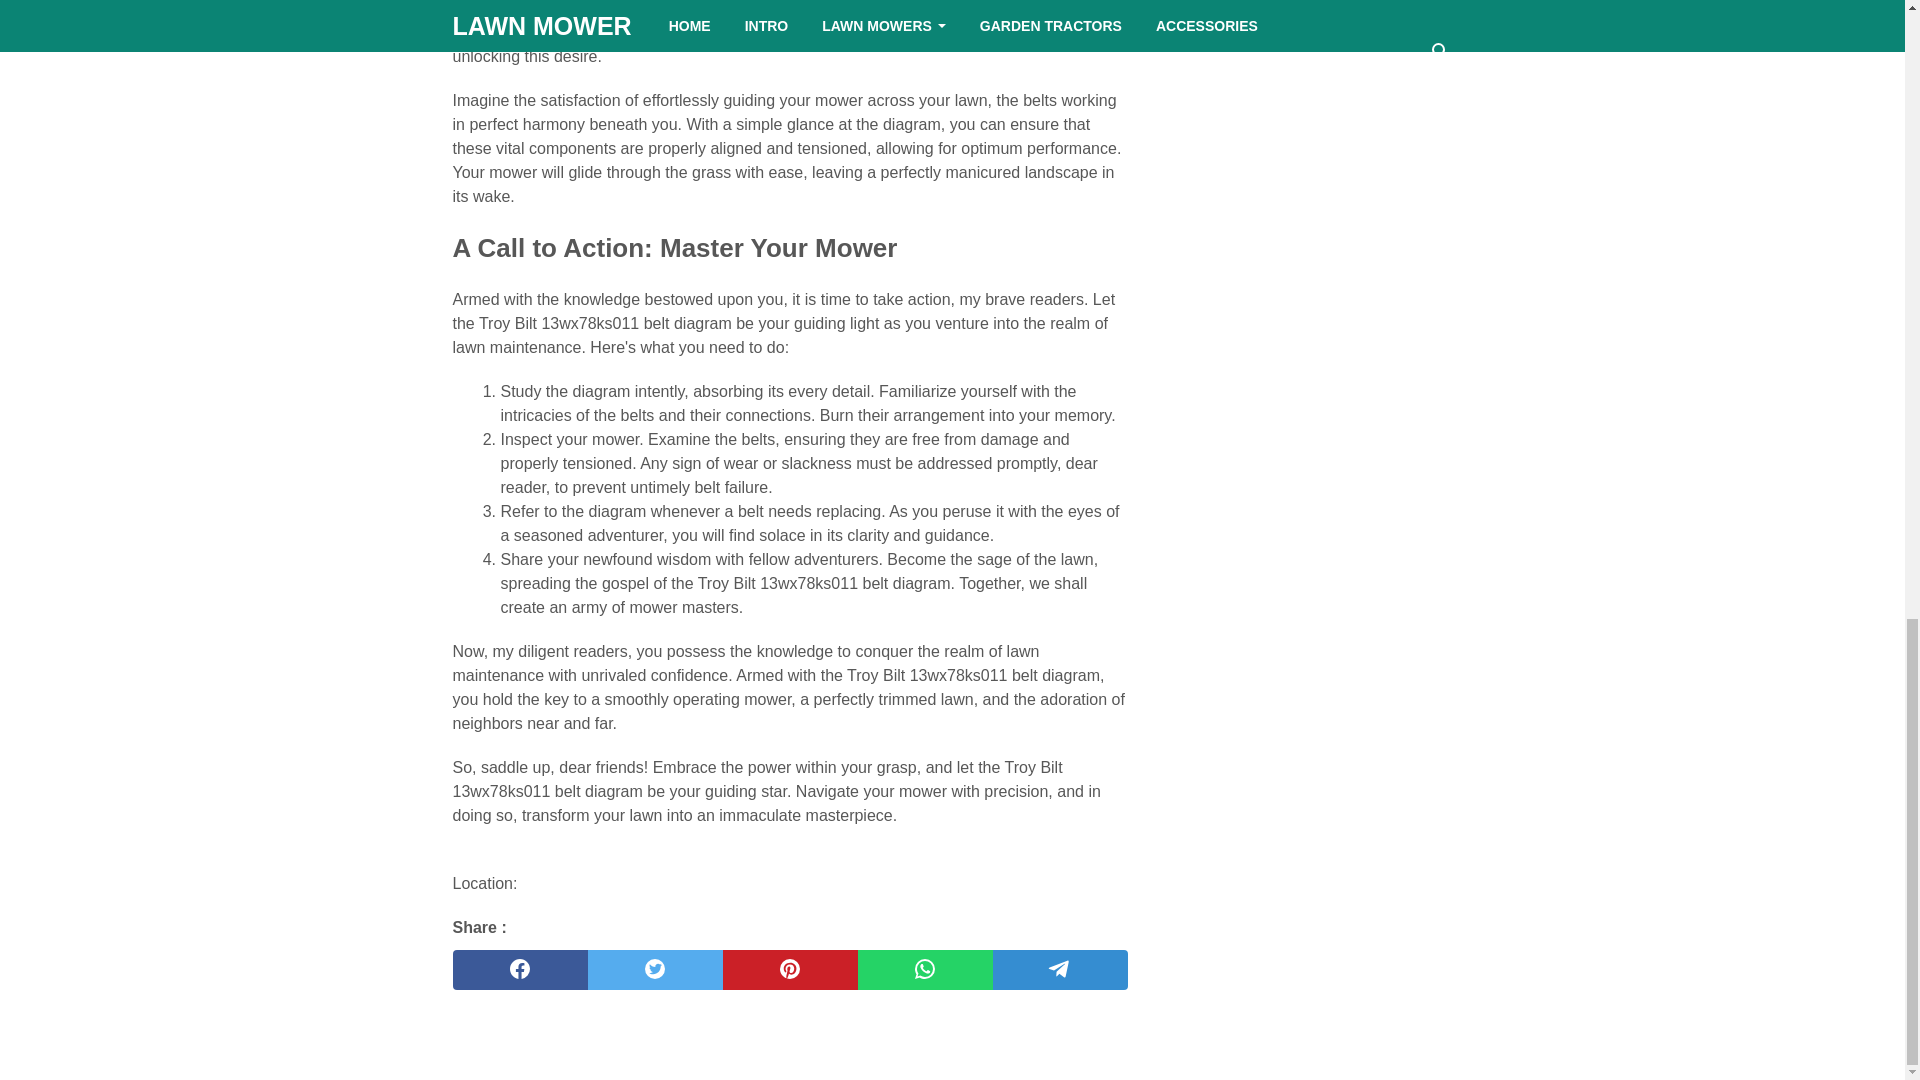 The width and height of the screenshot is (1920, 1080). What do you see at coordinates (655, 970) in the screenshot?
I see `twitter` at bounding box center [655, 970].